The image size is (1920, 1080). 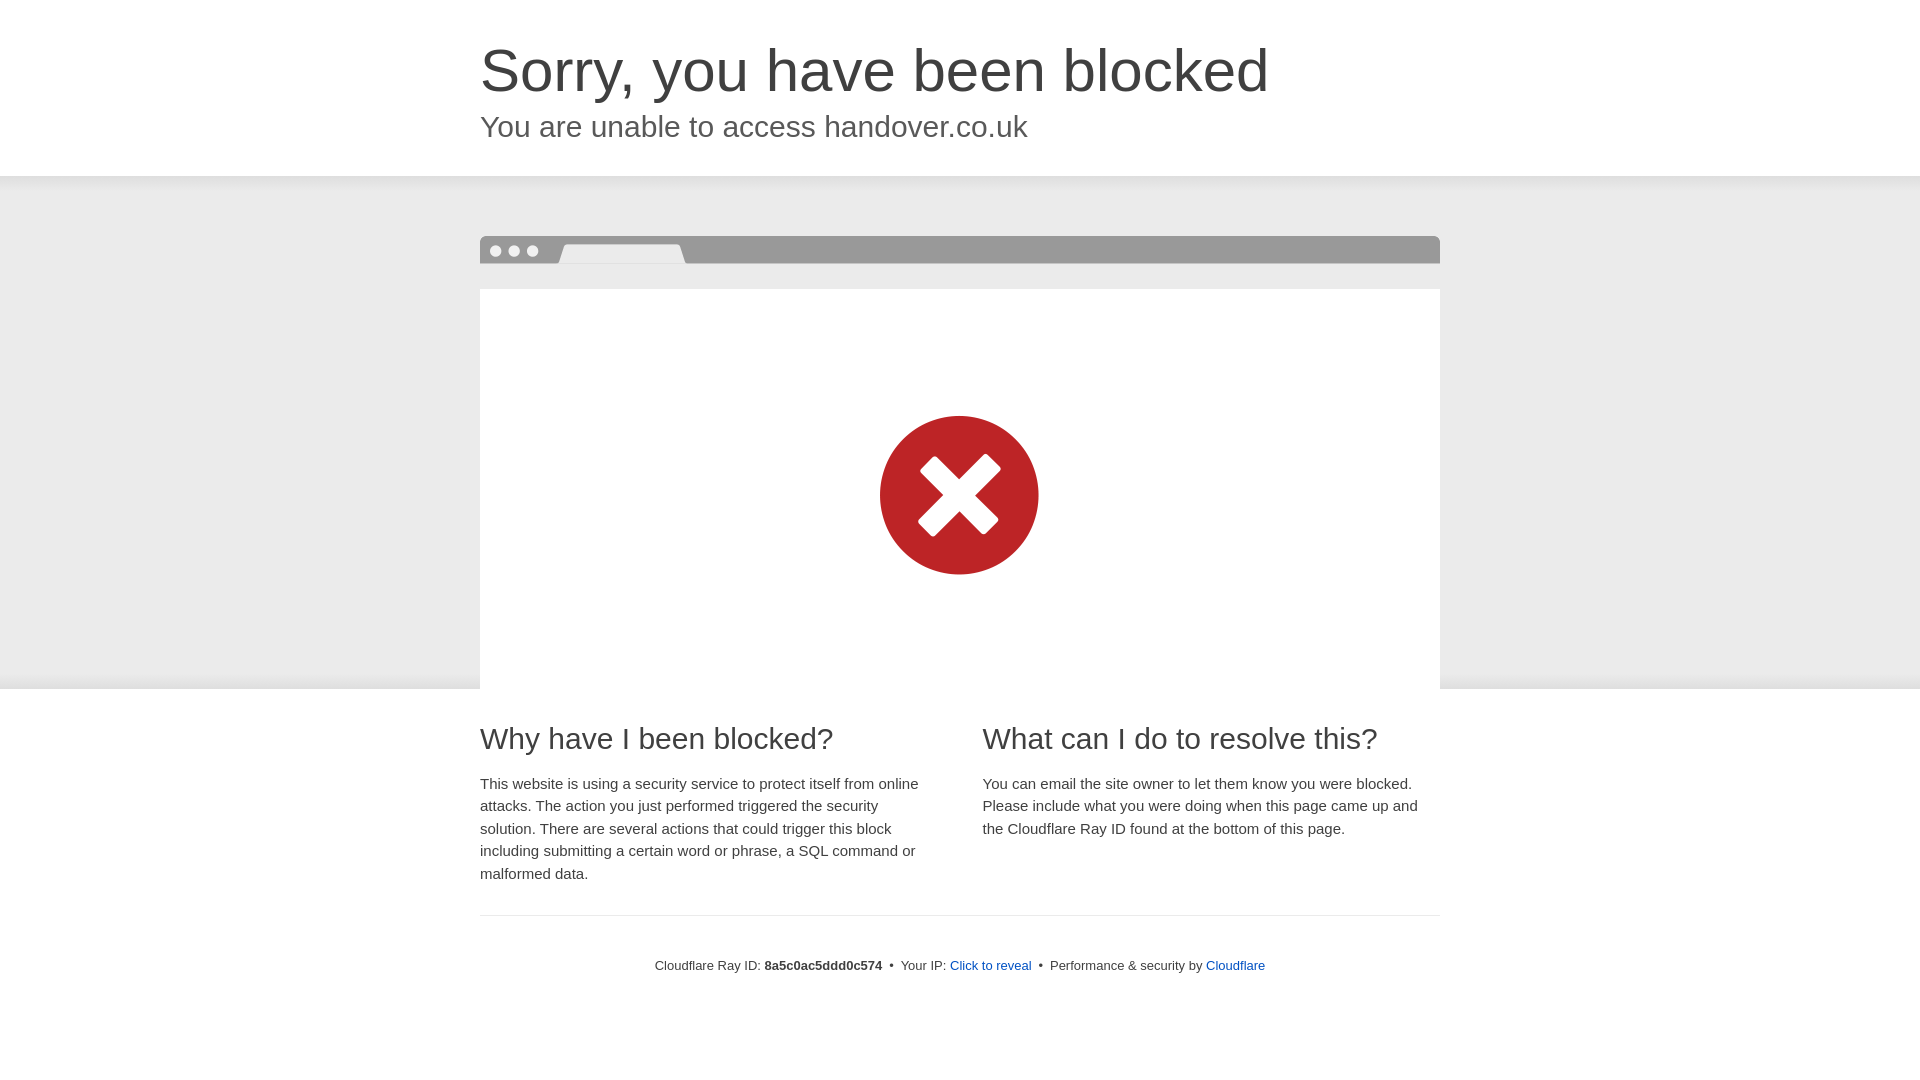 What do you see at coordinates (991, 966) in the screenshot?
I see `Click to reveal` at bounding box center [991, 966].